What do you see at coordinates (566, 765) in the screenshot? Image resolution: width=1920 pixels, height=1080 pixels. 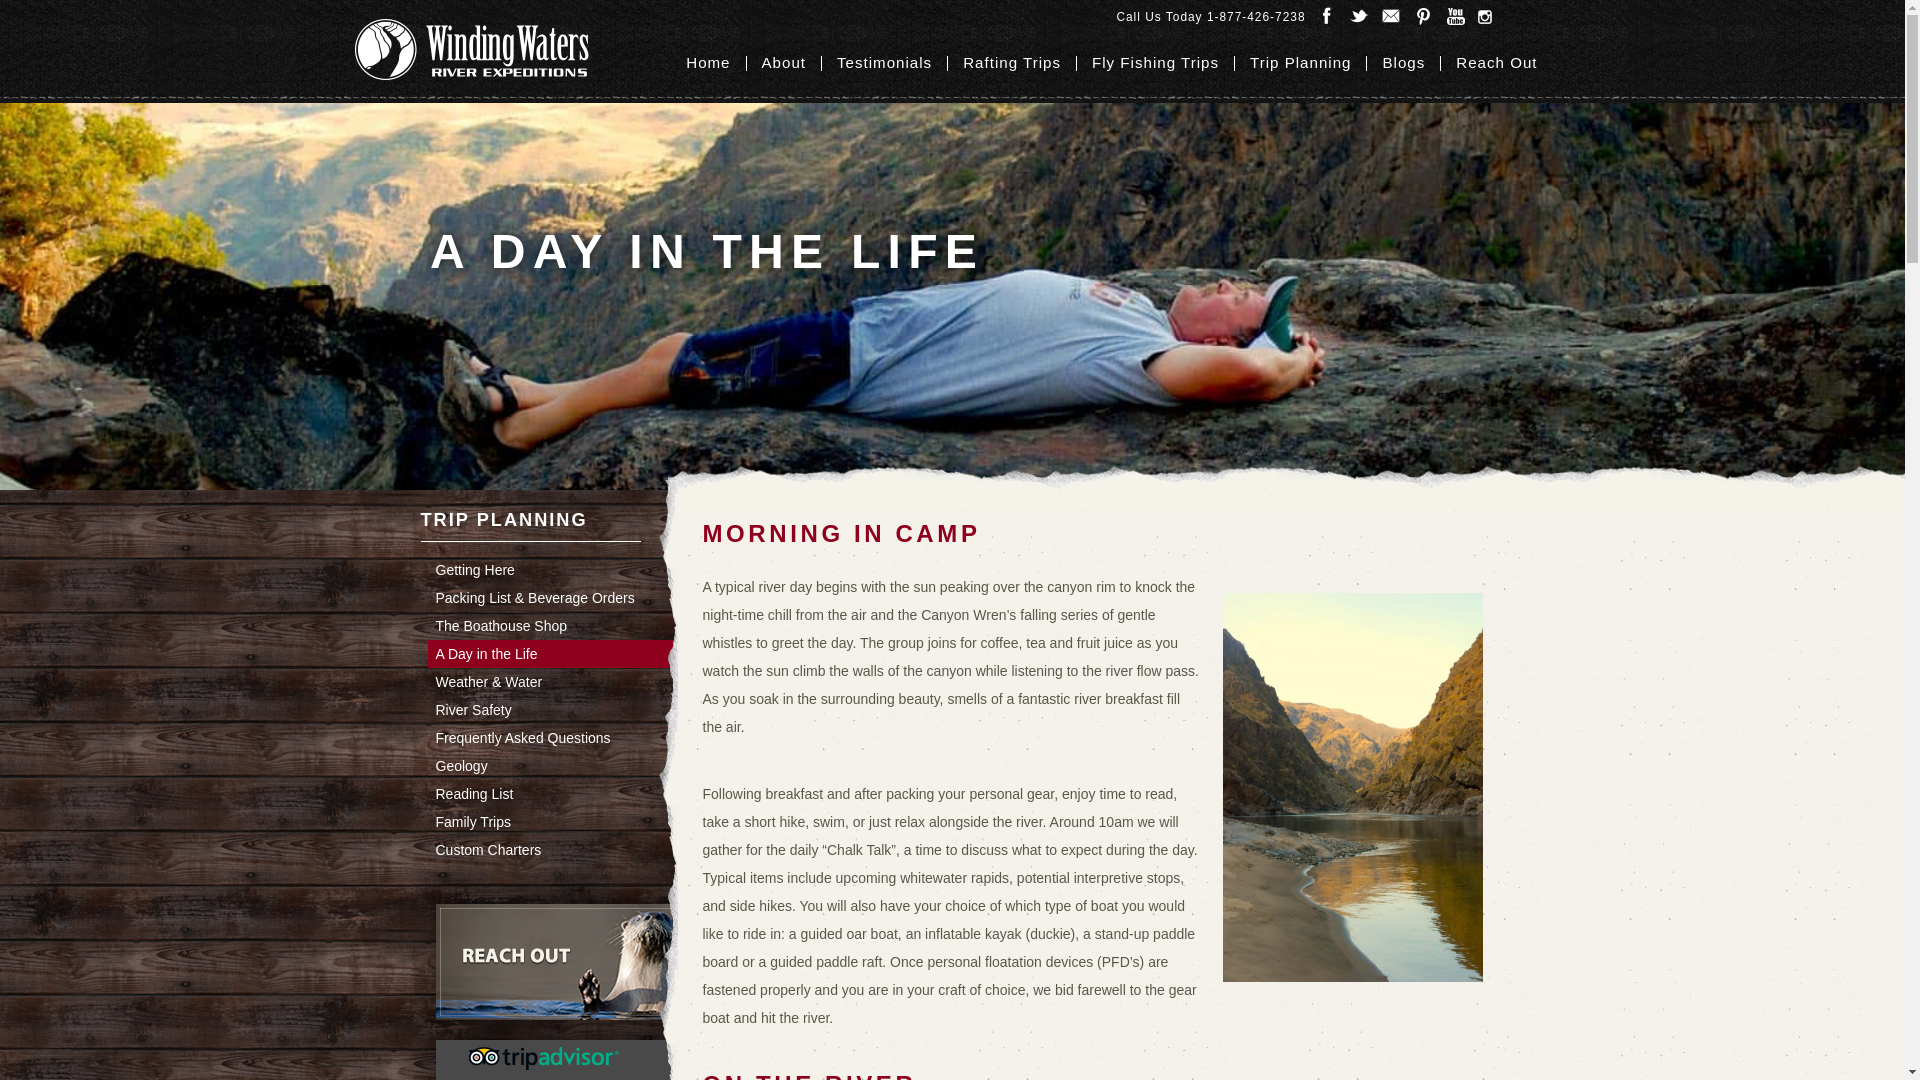 I see `Geology` at bounding box center [566, 765].